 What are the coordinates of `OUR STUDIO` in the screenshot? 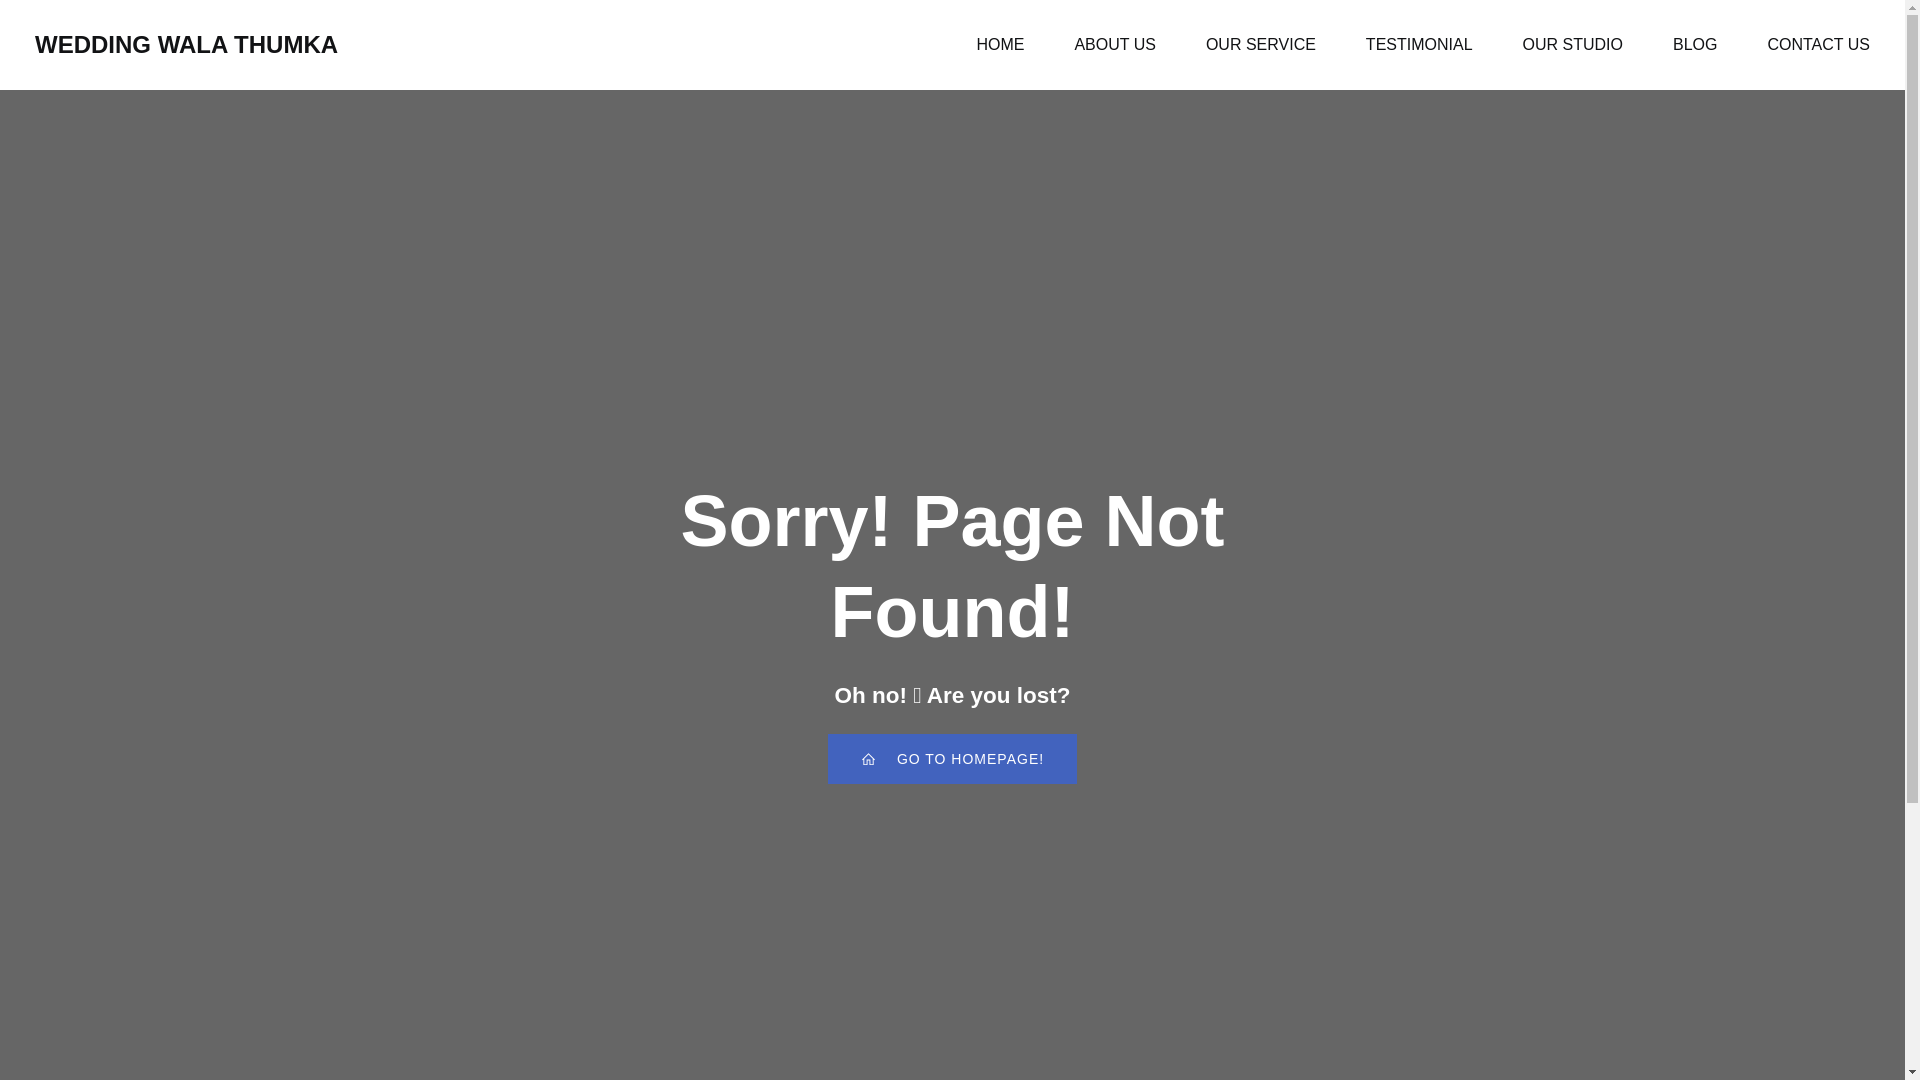 It's located at (1572, 44).